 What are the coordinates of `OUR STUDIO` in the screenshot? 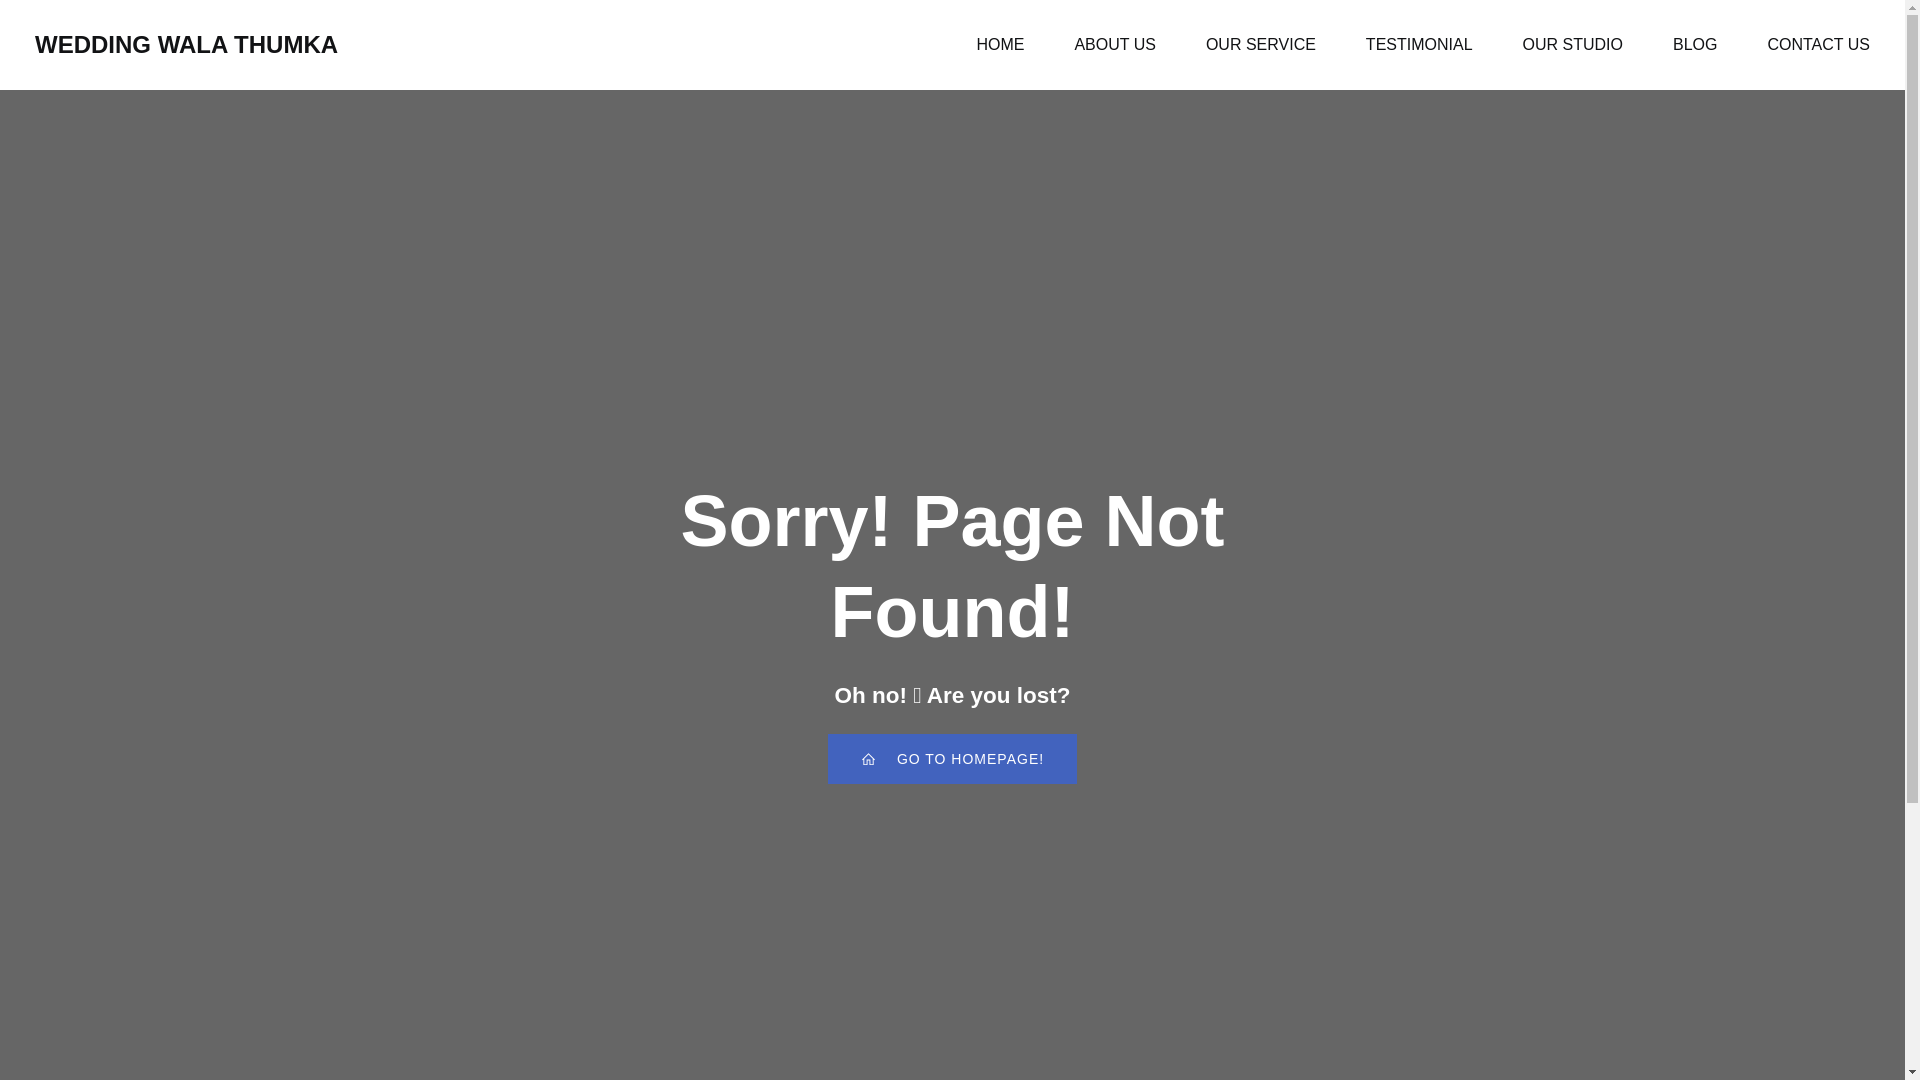 It's located at (1572, 44).